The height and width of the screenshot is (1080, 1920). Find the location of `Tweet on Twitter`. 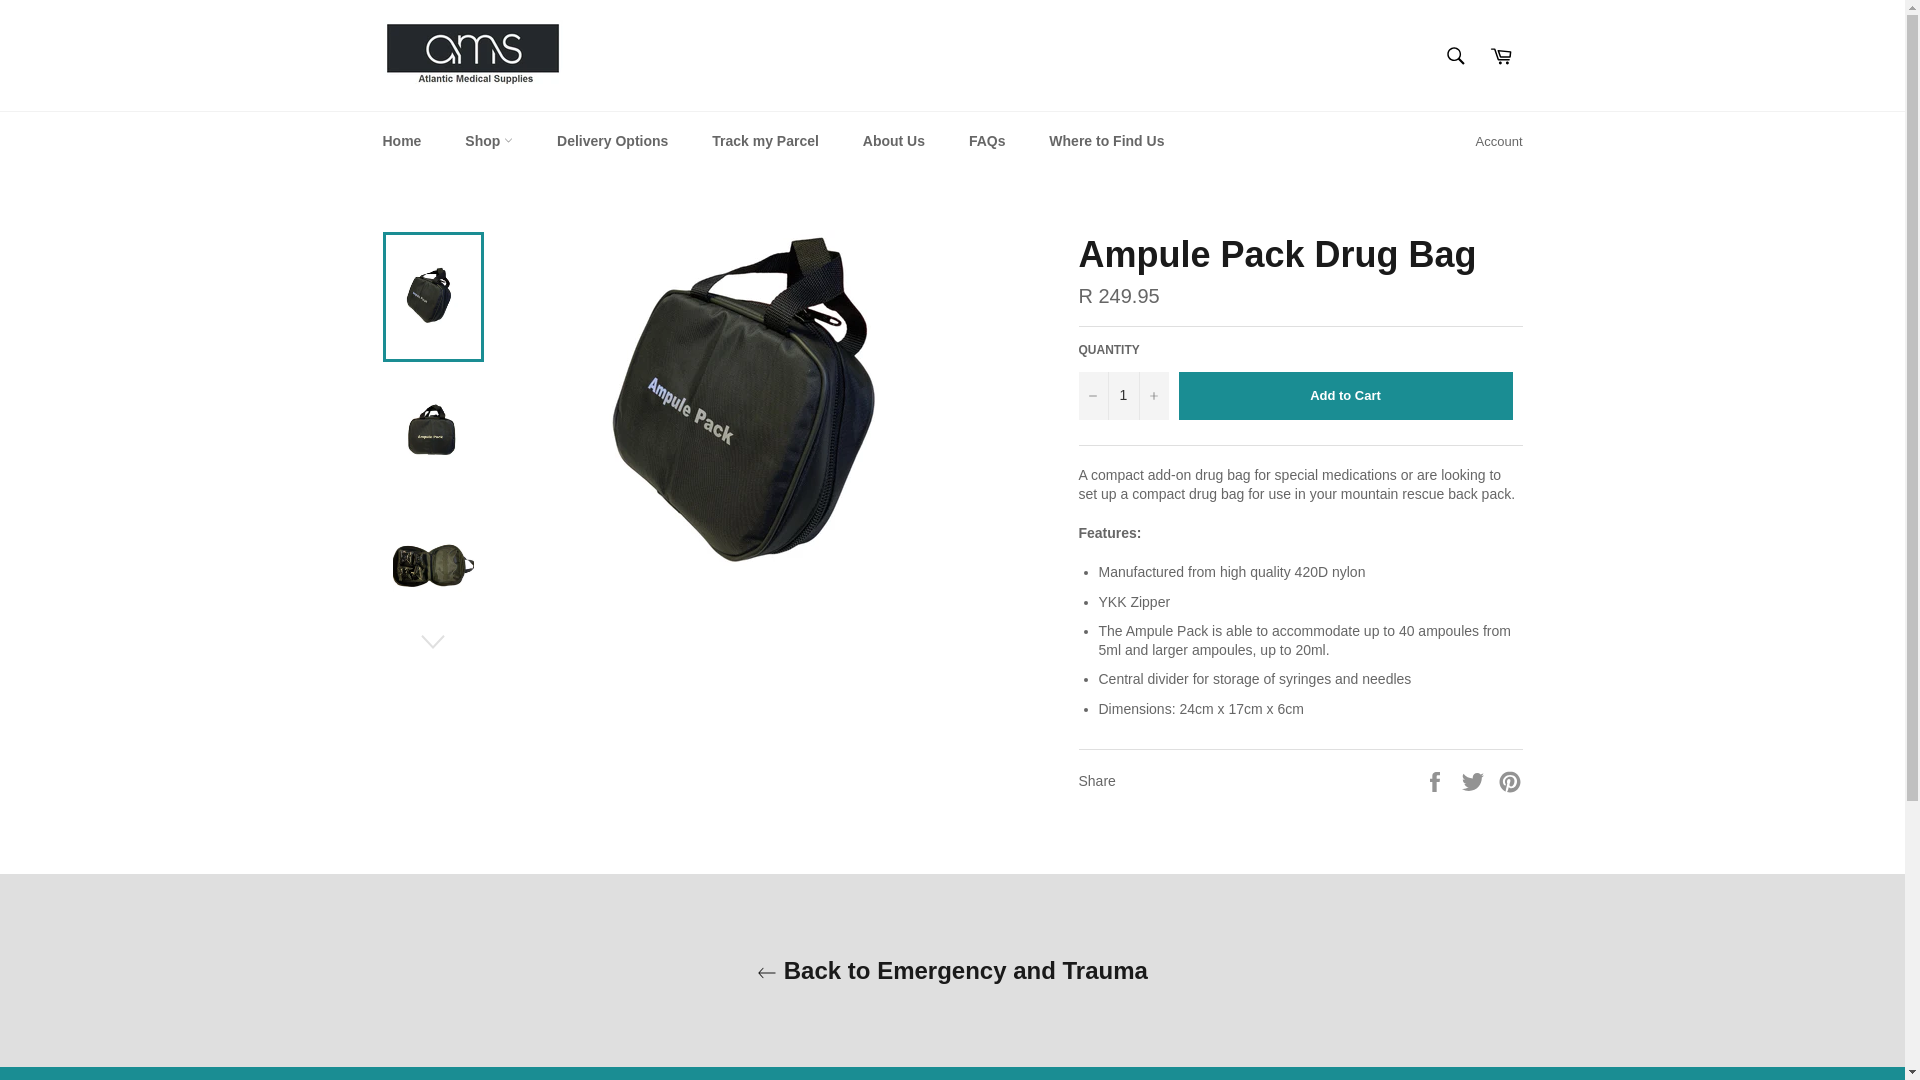

Tweet on Twitter is located at coordinates (1475, 781).